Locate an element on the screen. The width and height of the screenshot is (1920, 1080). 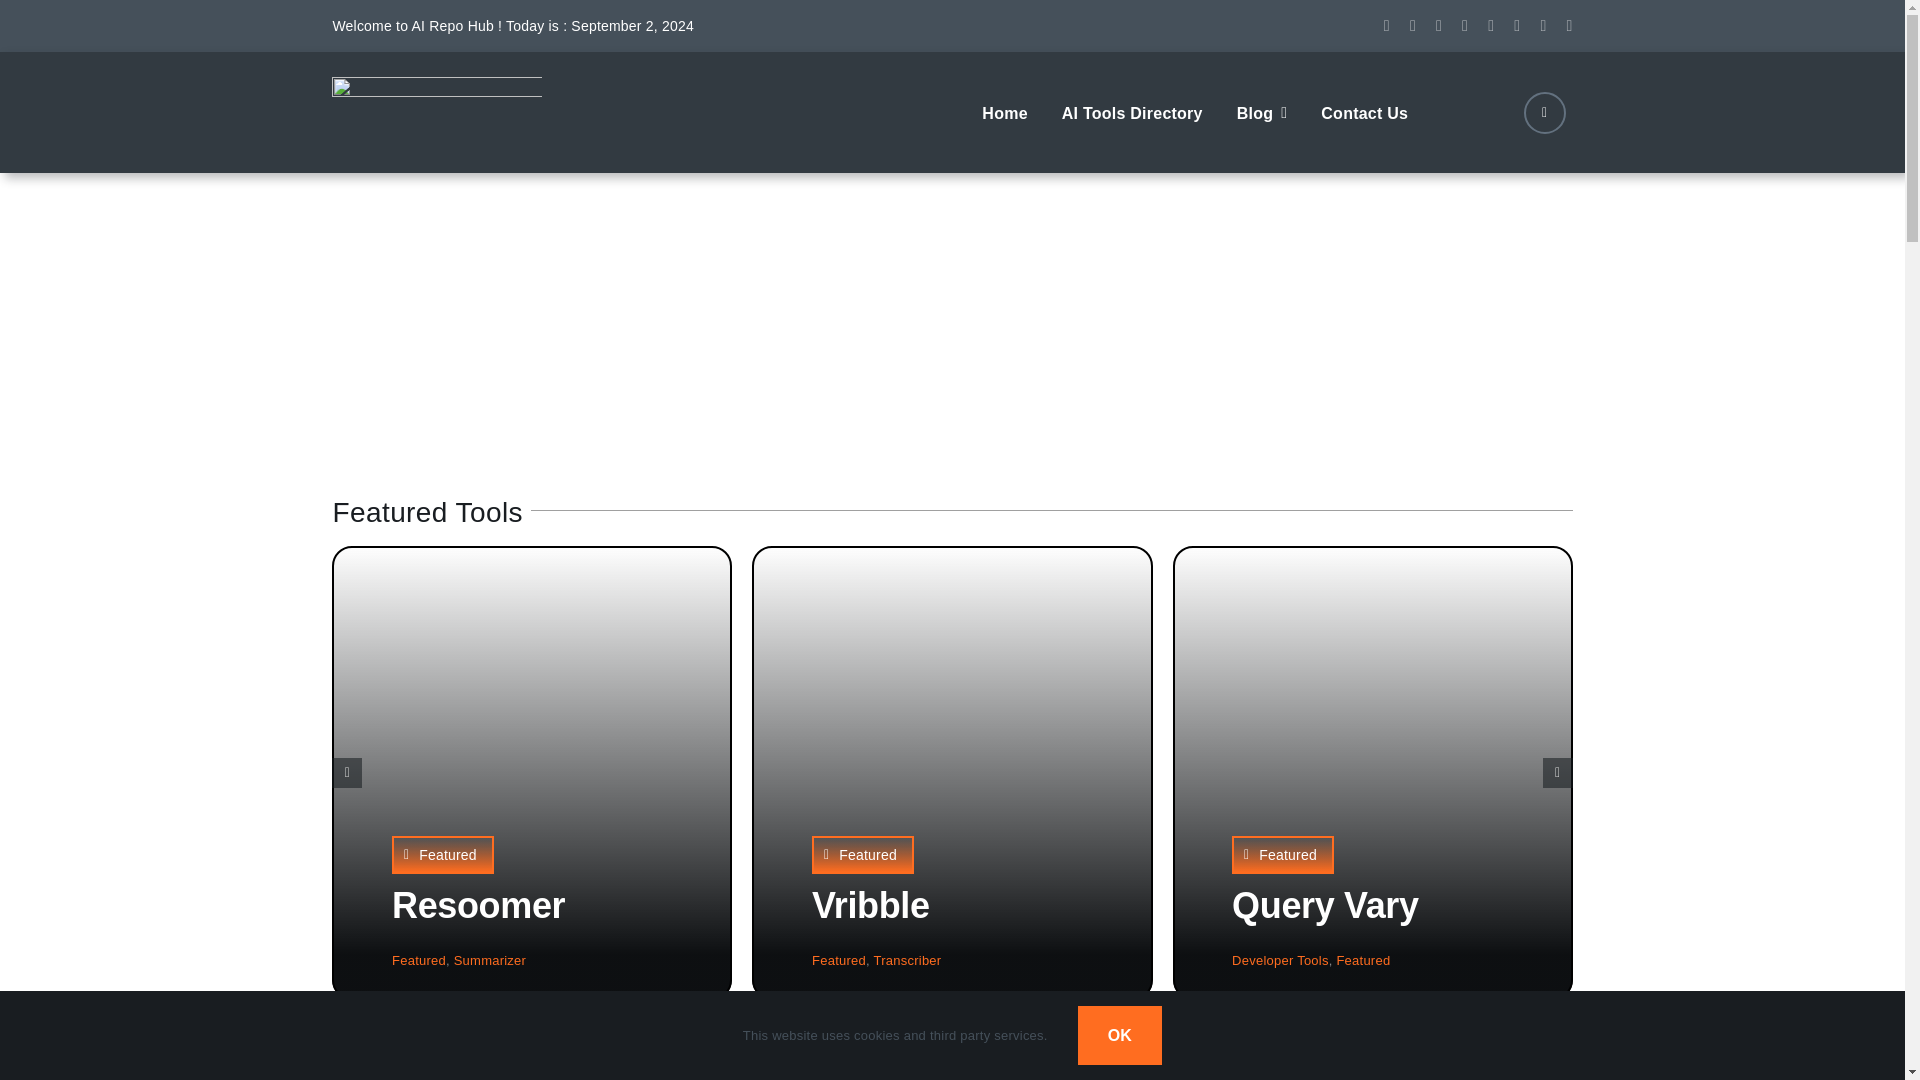
Developer Tools is located at coordinates (1280, 960).